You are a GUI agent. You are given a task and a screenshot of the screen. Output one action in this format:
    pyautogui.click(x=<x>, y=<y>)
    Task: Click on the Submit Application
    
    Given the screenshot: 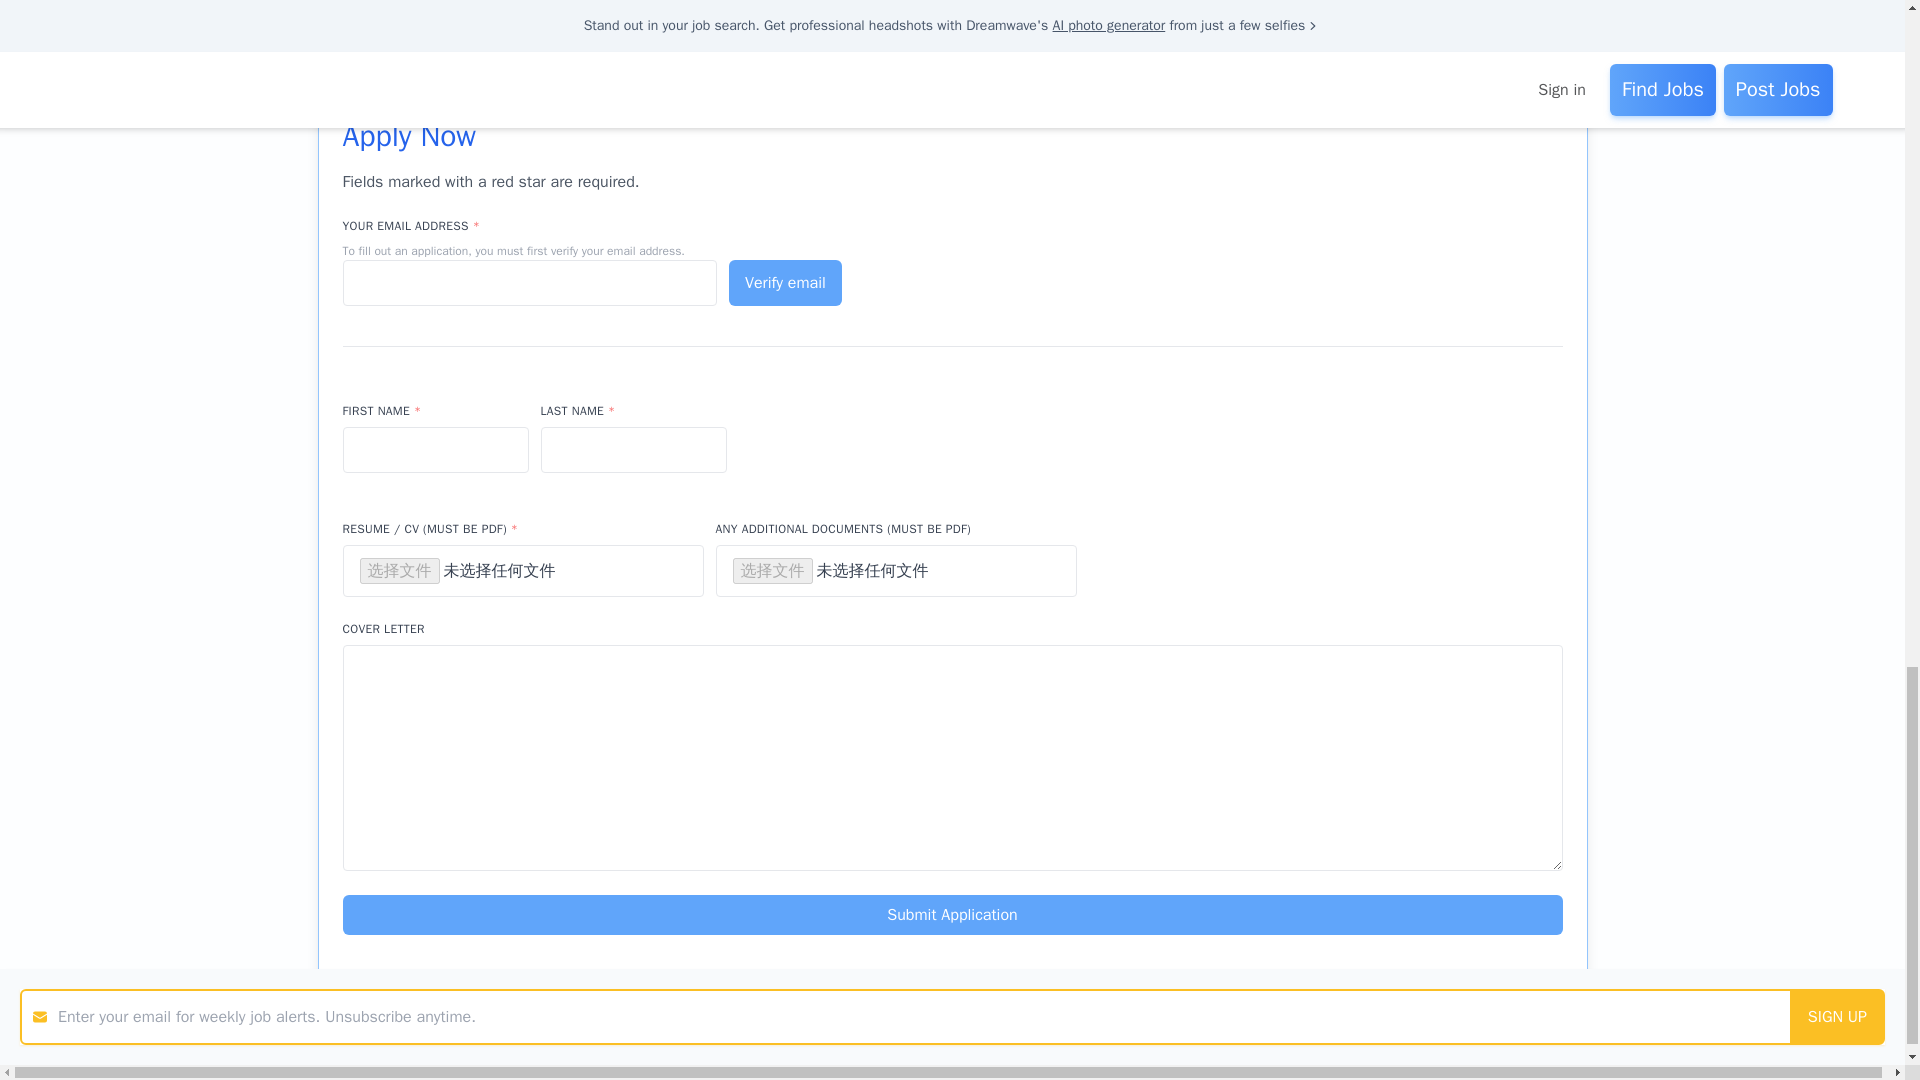 What is the action you would take?
    pyautogui.click(x=952, y=915)
    